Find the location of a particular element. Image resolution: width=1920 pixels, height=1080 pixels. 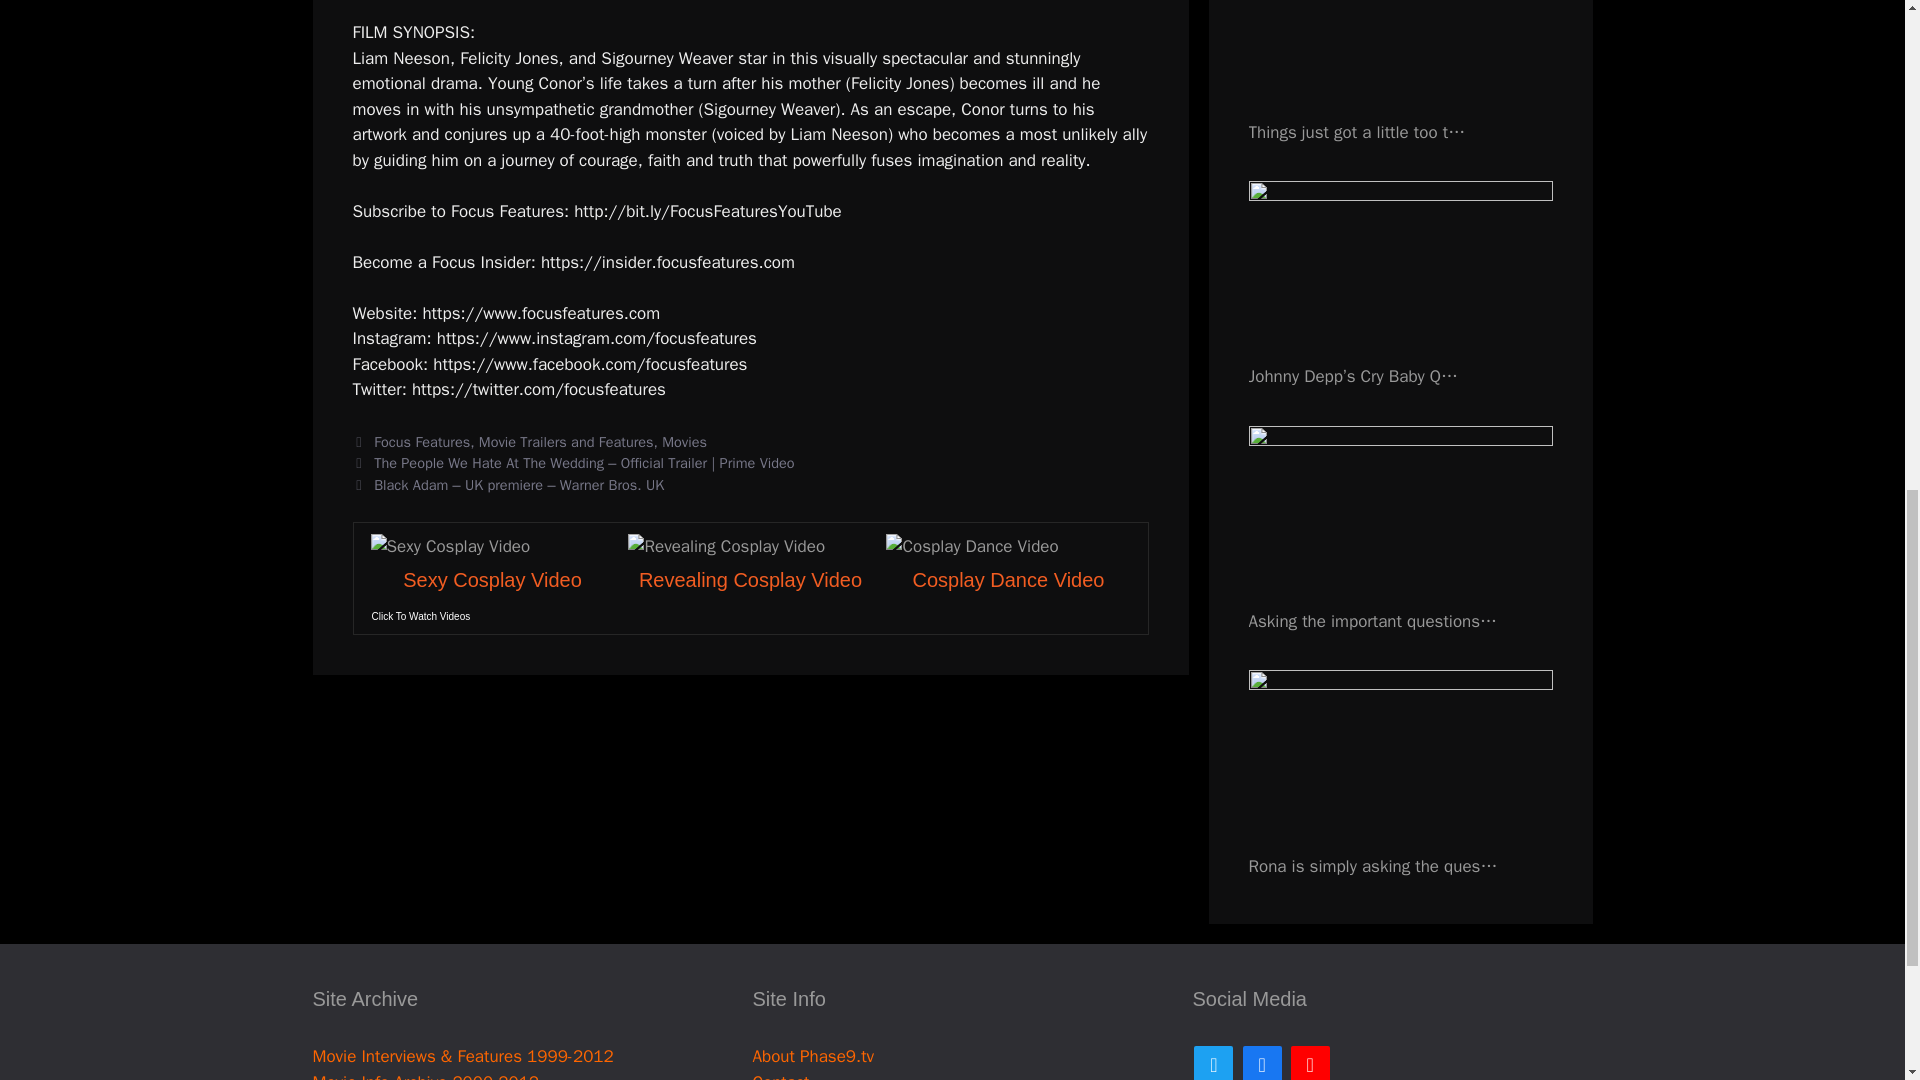

Movie Trailers and Features is located at coordinates (566, 442).